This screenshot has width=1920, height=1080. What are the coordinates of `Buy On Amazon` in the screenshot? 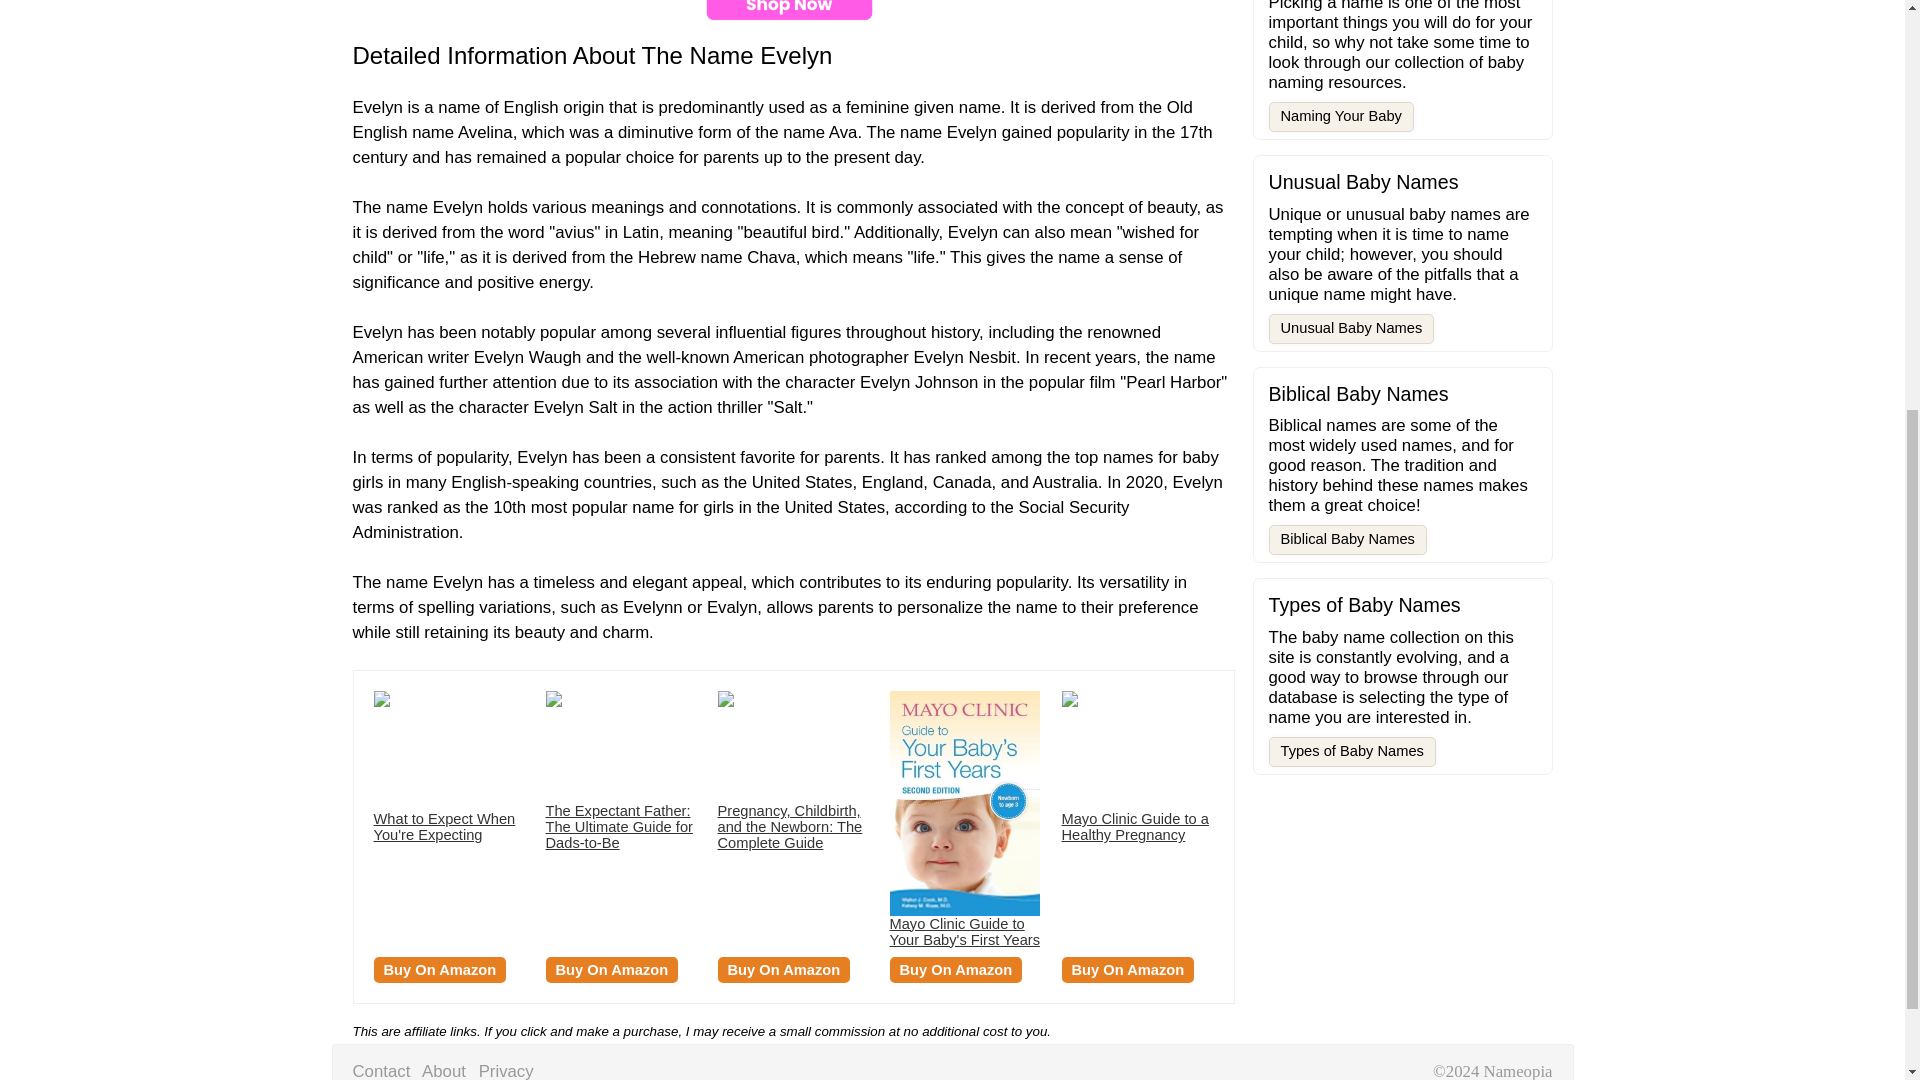 It's located at (784, 969).